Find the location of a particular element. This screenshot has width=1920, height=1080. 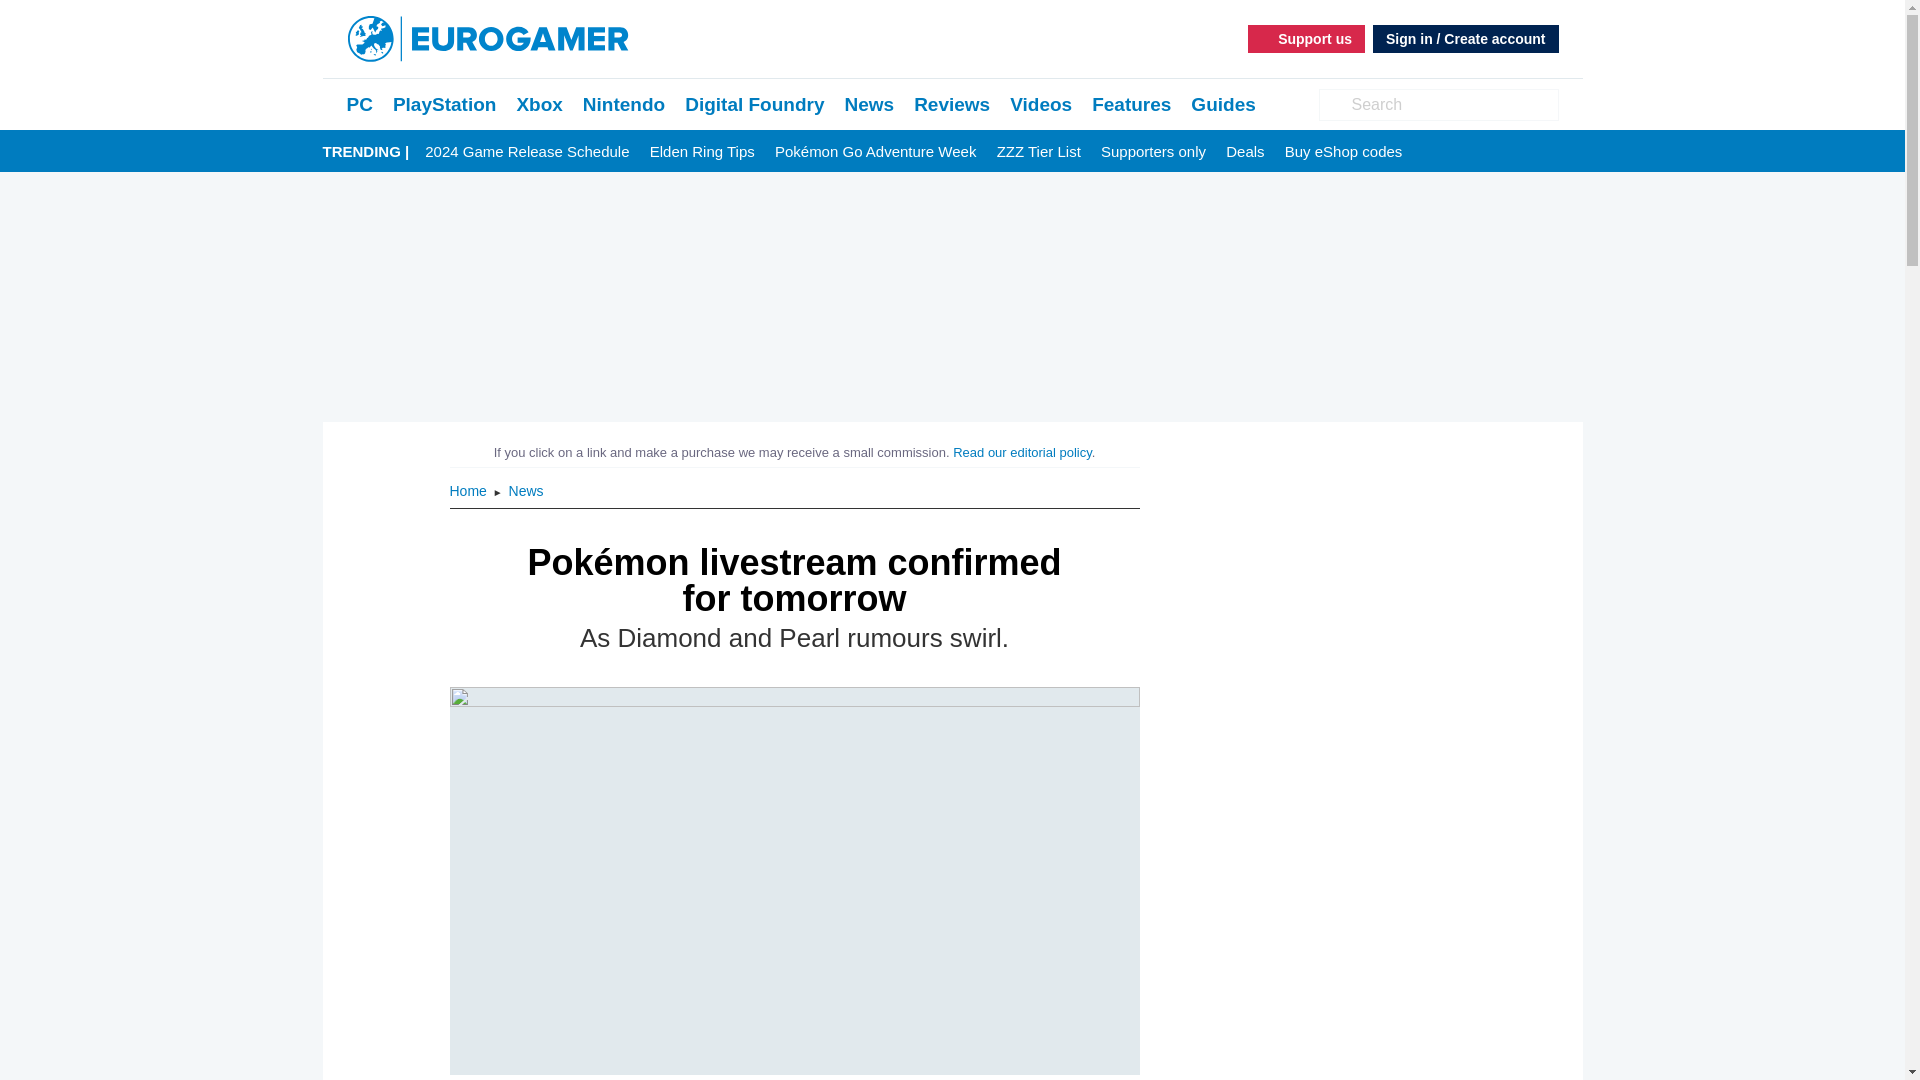

Elden Ring Tips is located at coordinates (702, 152).